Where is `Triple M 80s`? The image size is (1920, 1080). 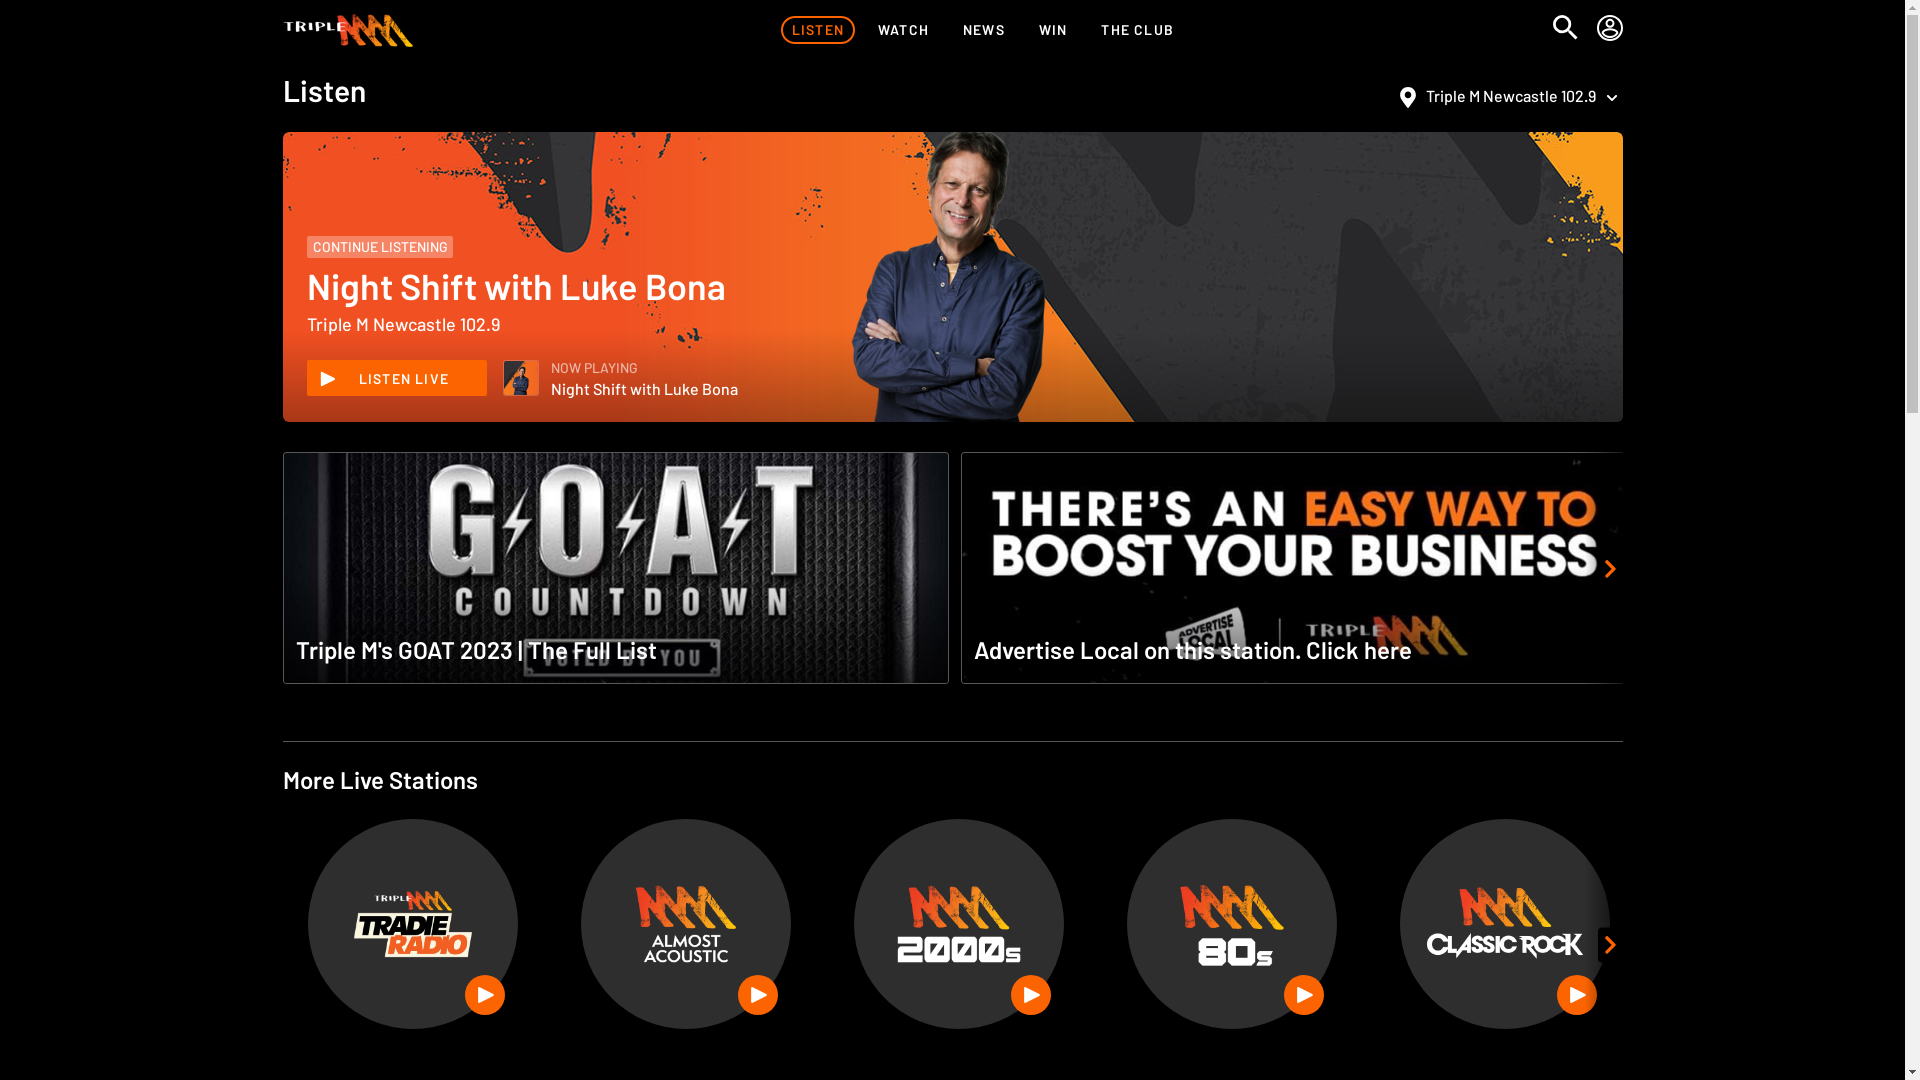 Triple M 80s is located at coordinates (1232, 924).